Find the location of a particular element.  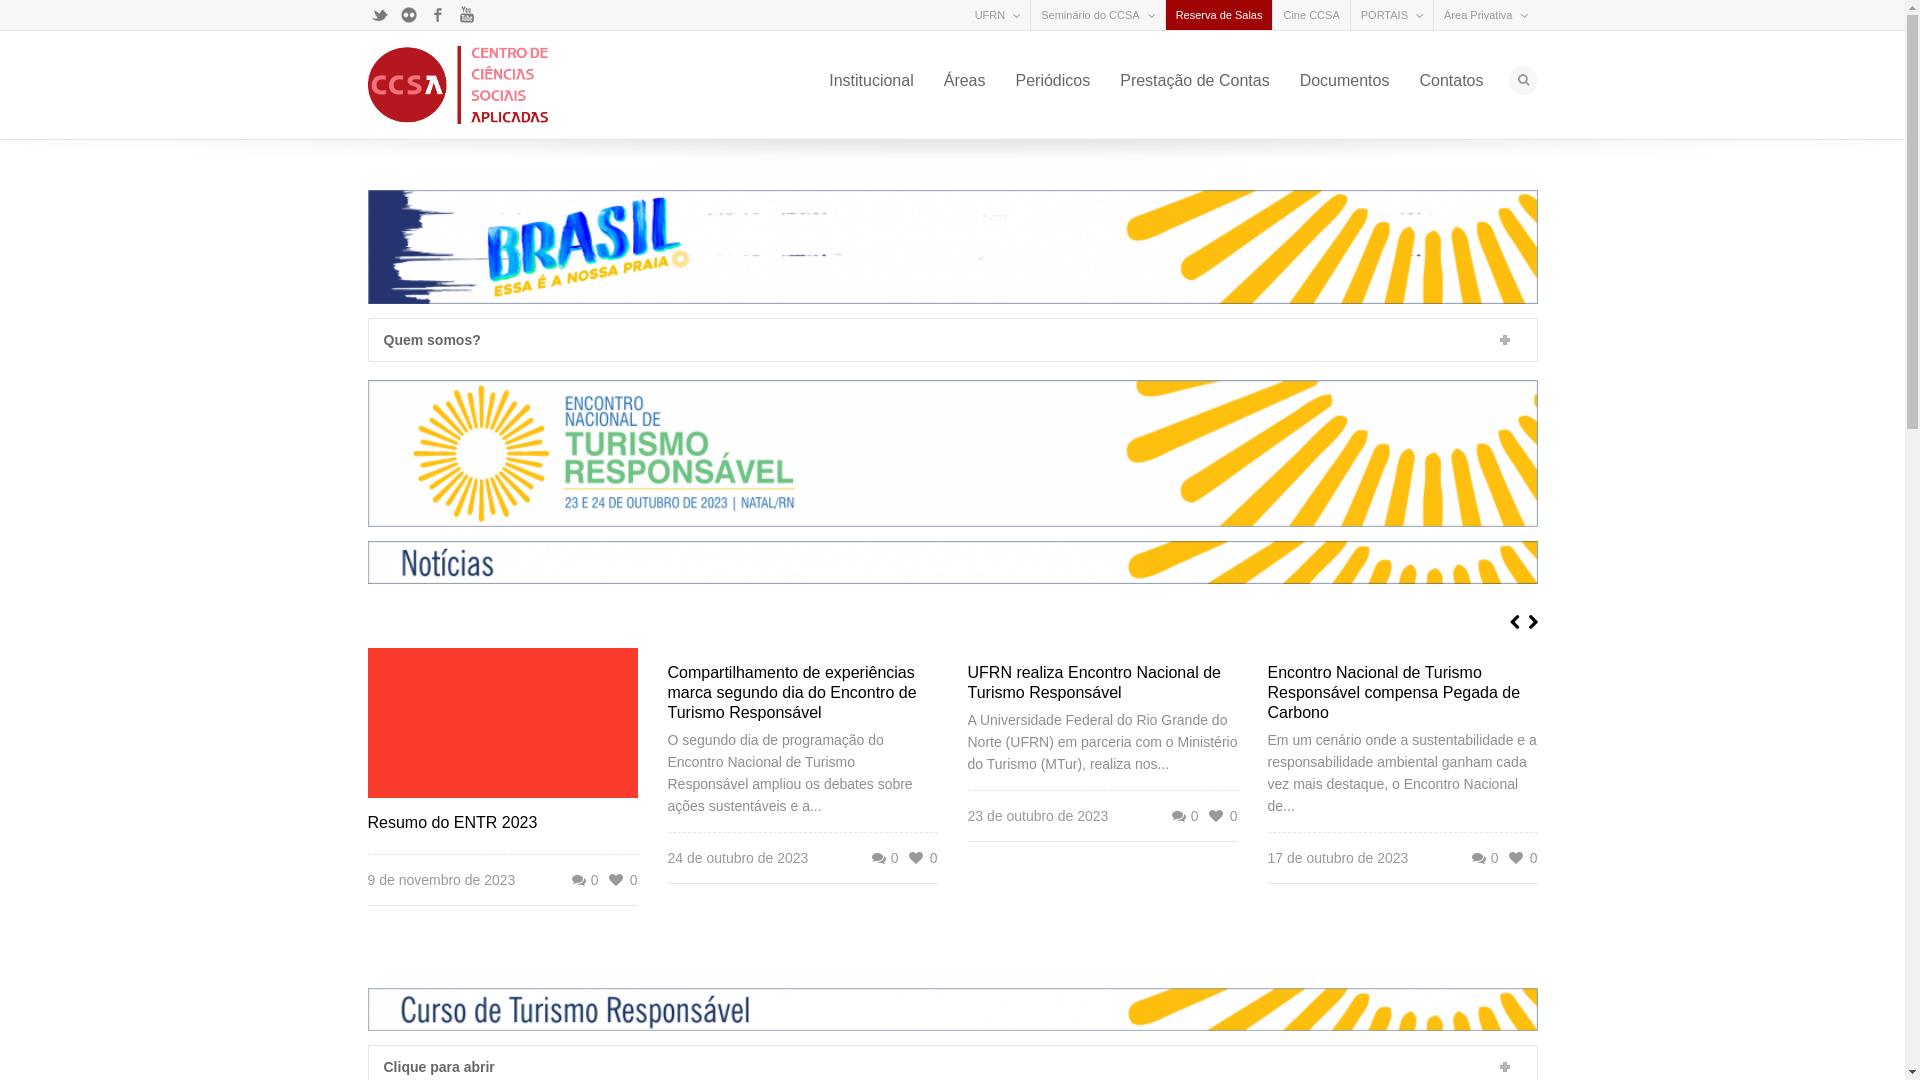

Resumo do ENTR 2023 is located at coordinates (453, 822).